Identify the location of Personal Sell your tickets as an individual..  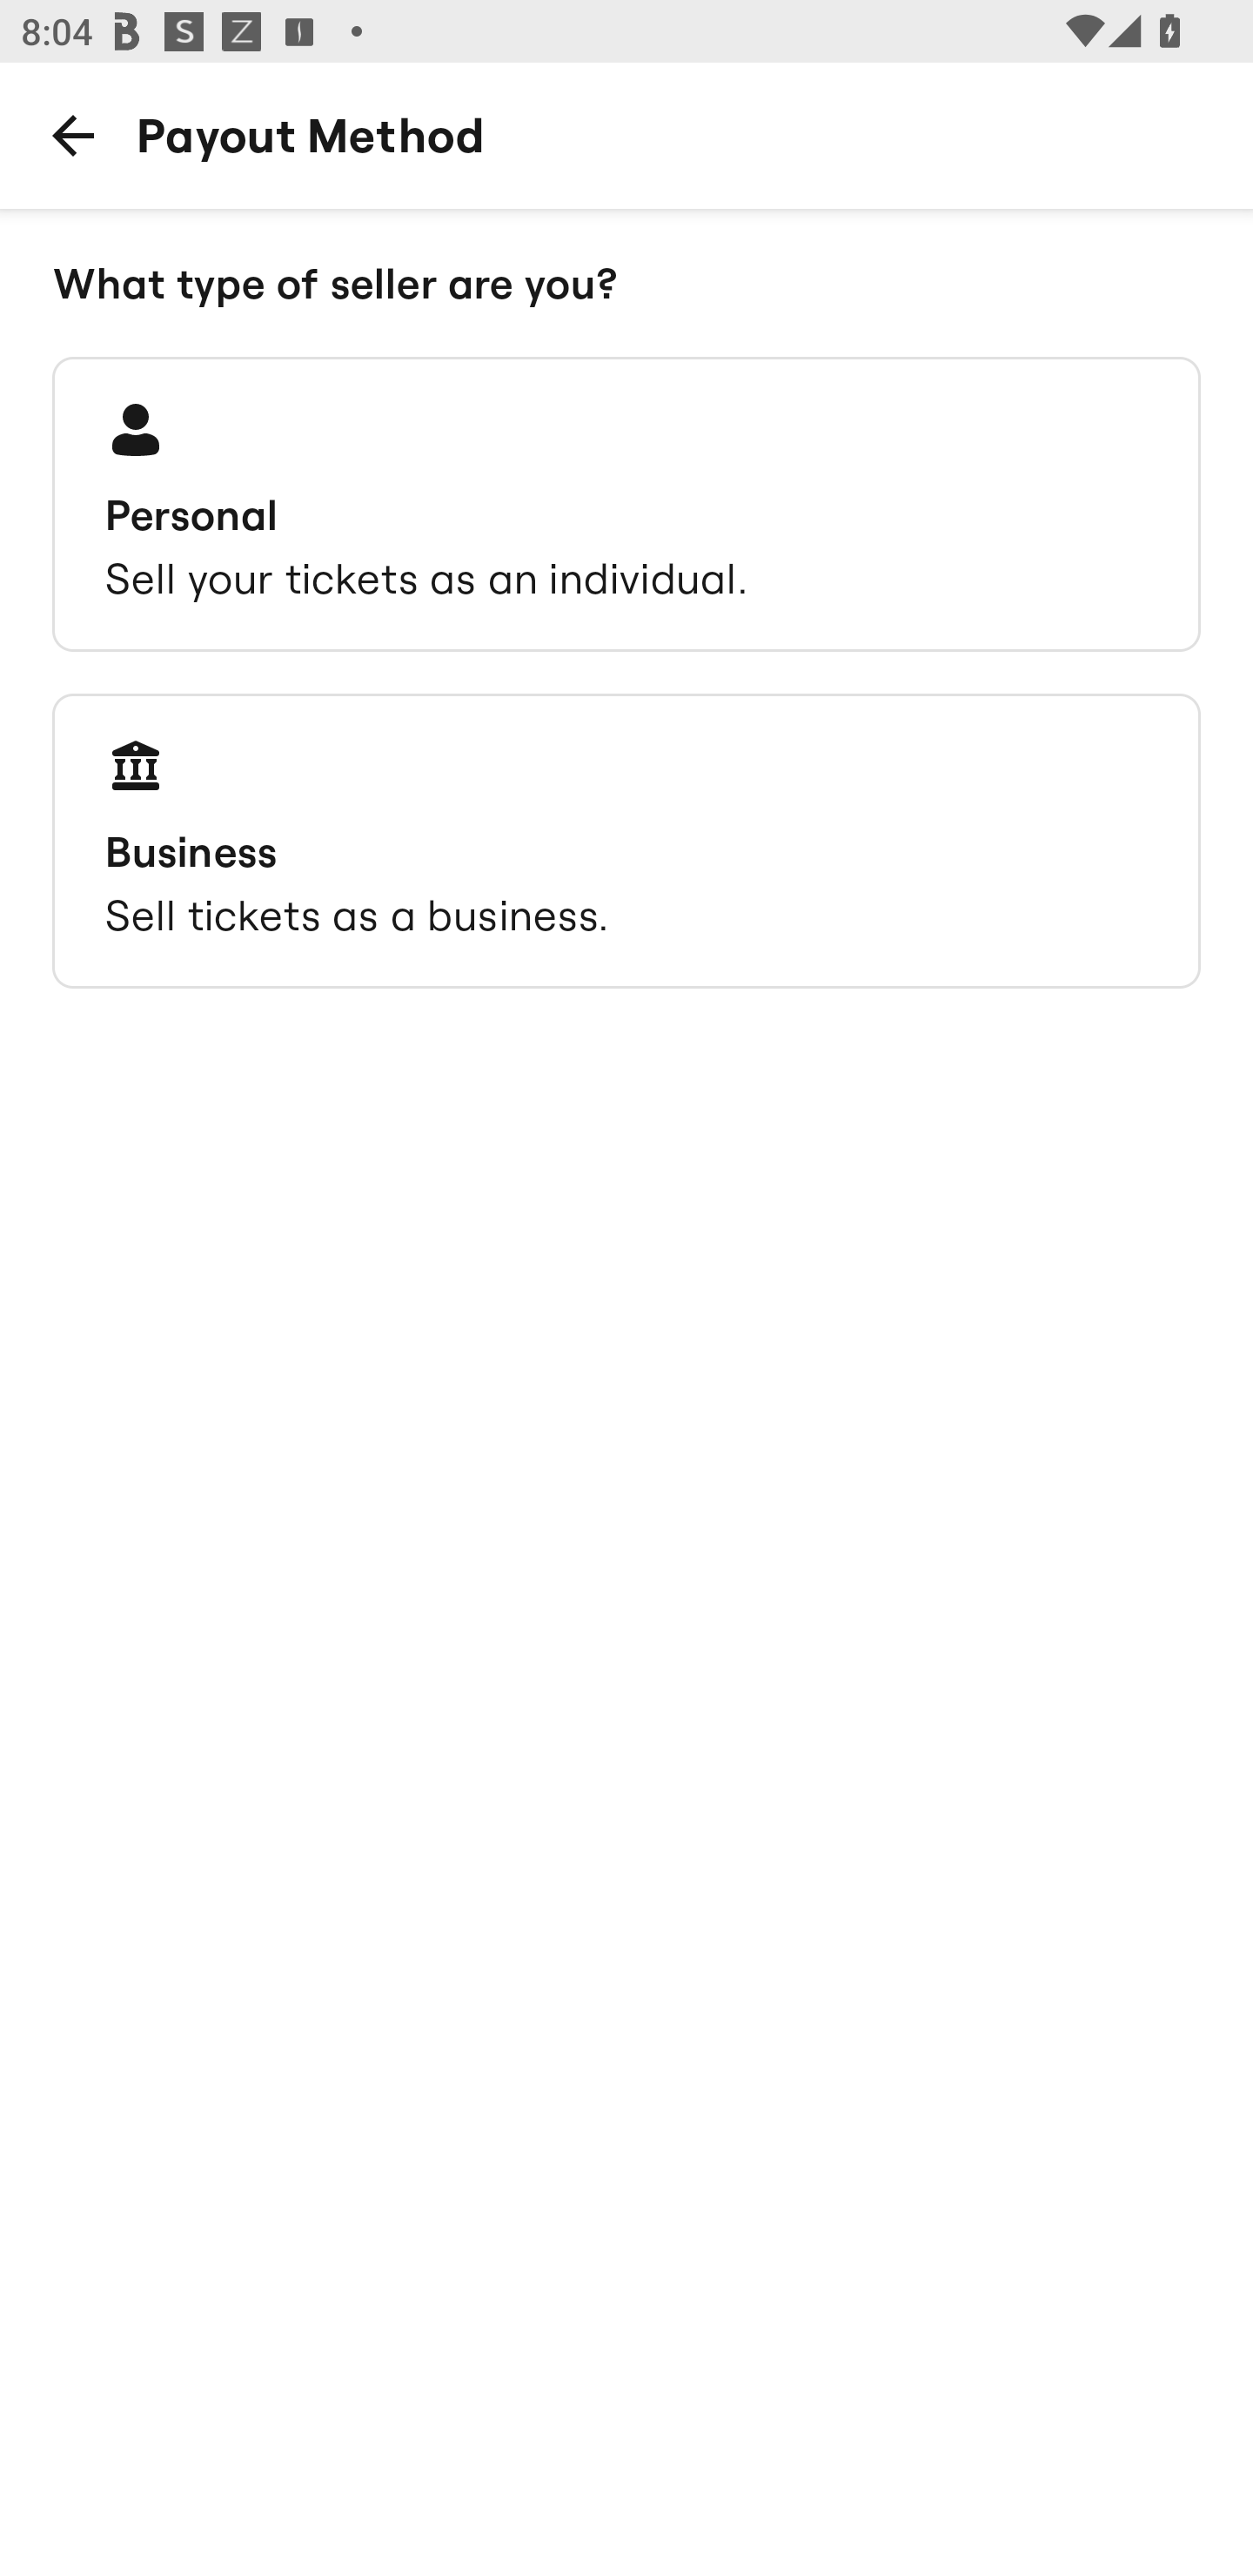
(626, 505).